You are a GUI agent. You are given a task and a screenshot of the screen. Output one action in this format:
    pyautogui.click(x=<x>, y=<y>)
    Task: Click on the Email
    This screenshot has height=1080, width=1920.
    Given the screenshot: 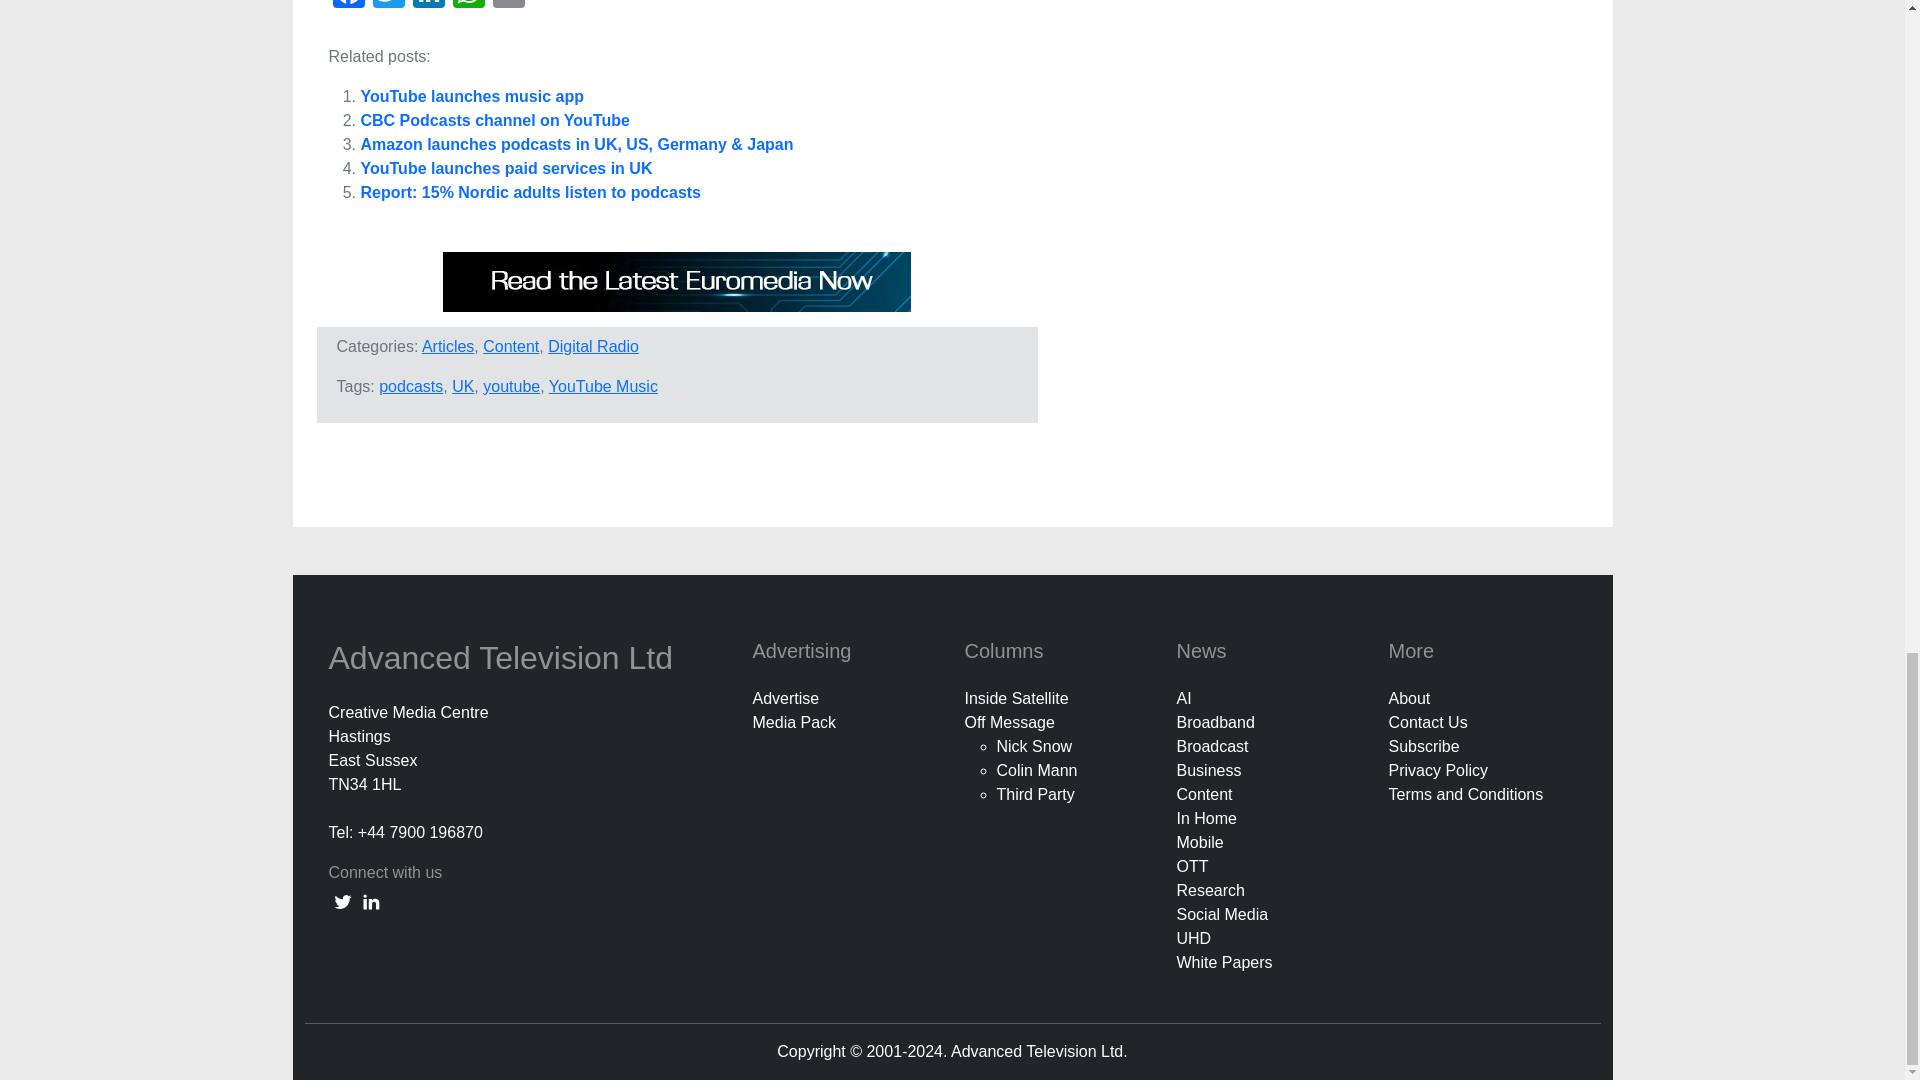 What is the action you would take?
    pyautogui.click(x=508, y=6)
    